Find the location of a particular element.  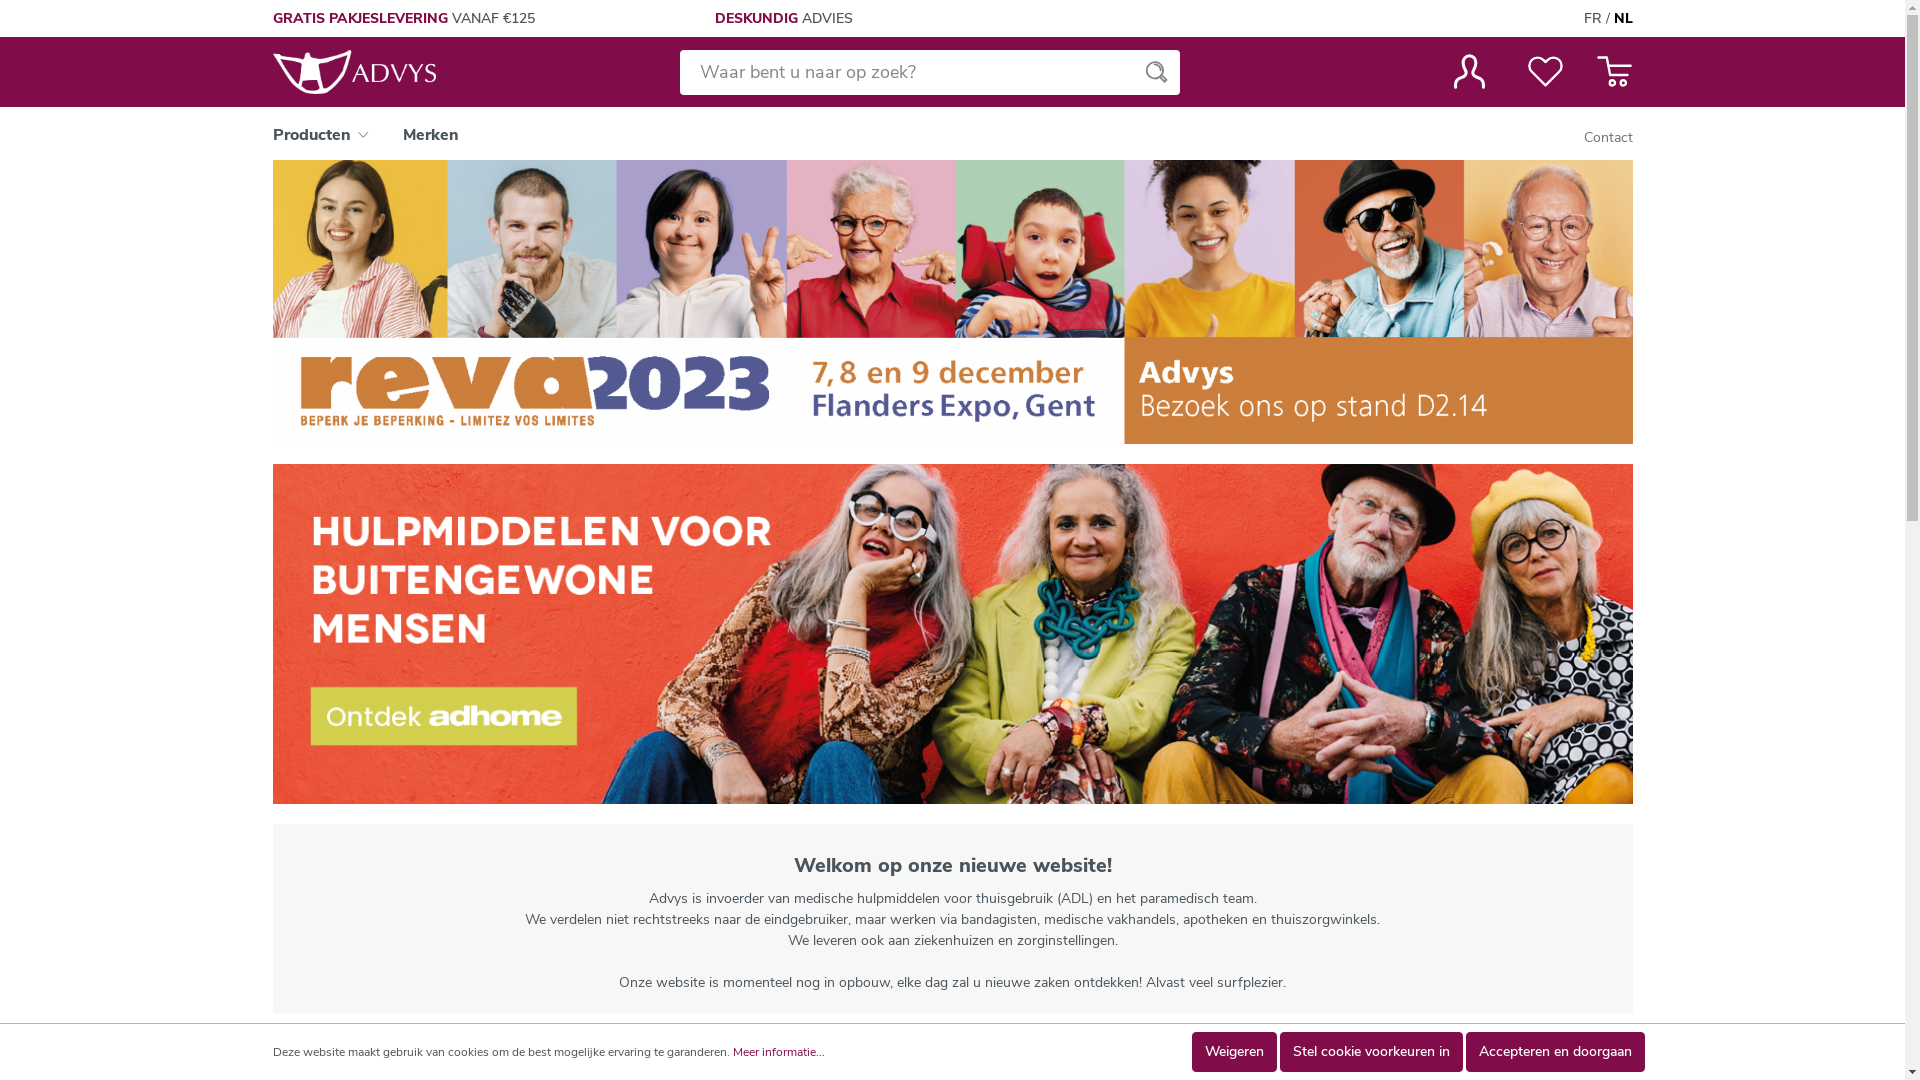

Naar de startpagina is located at coordinates (354, 72).